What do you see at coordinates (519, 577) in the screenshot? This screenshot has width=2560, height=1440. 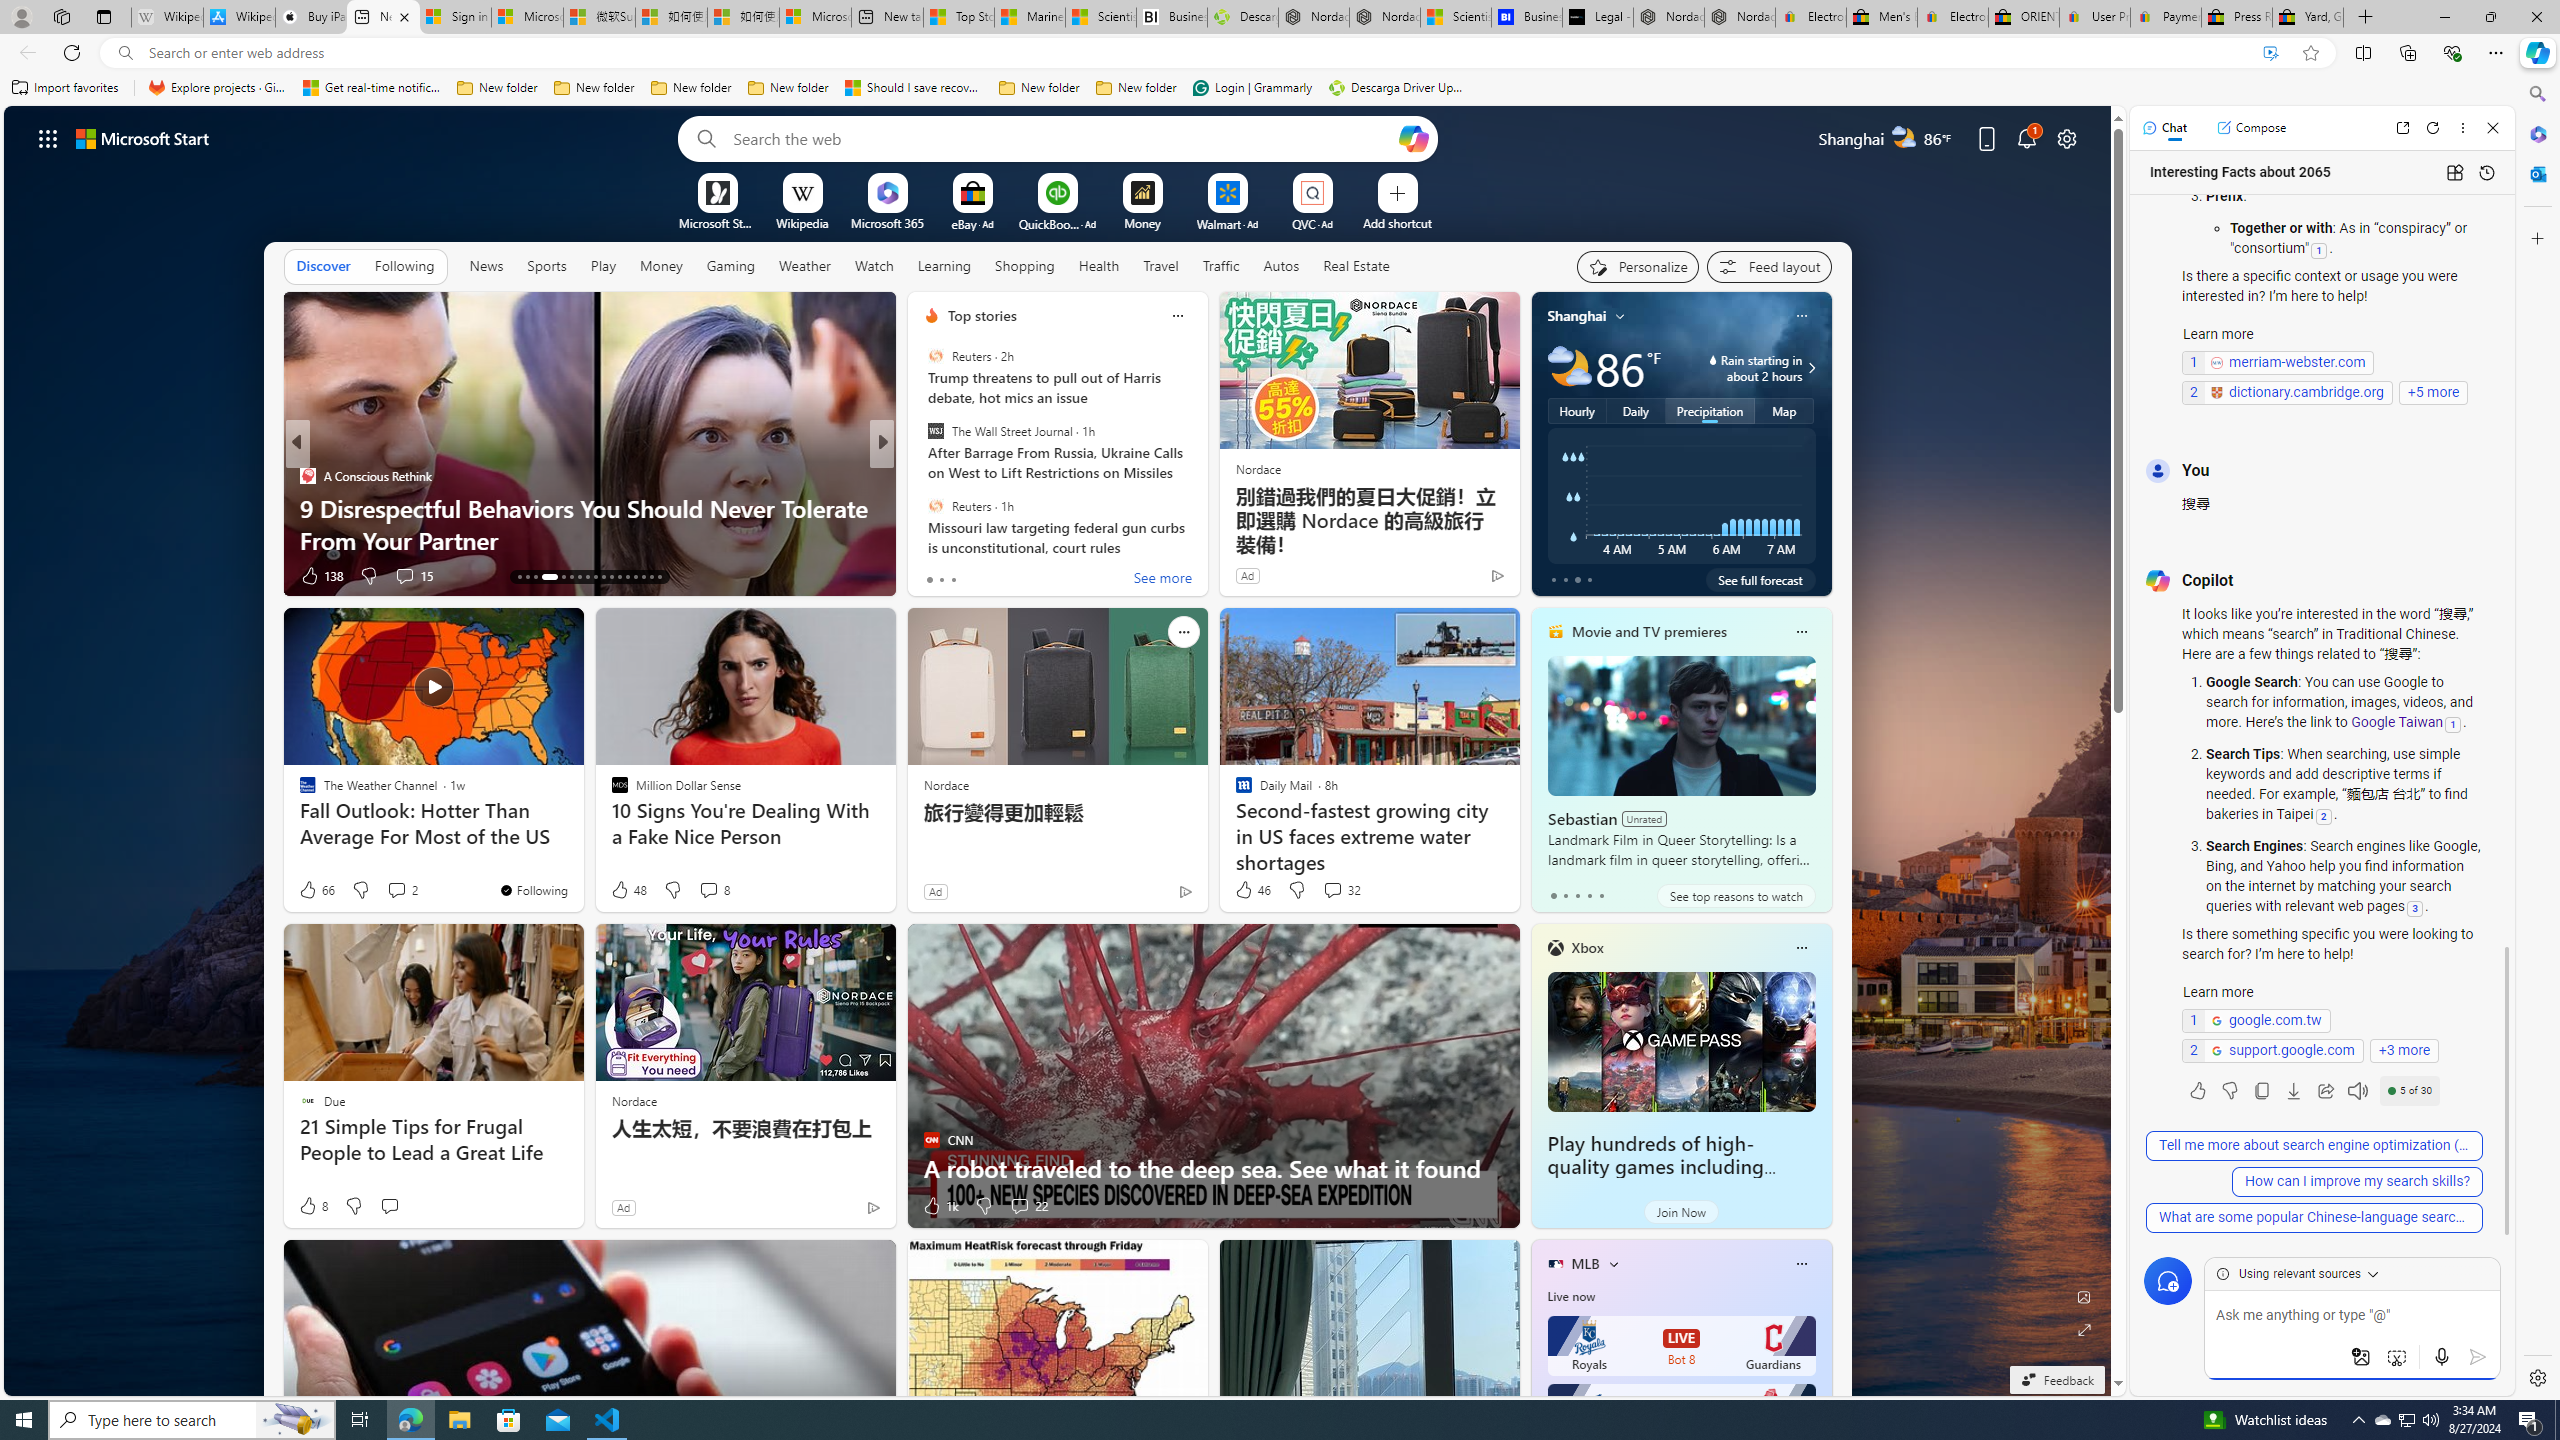 I see `AutomationID: tab-13` at bounding box center [519, 577].